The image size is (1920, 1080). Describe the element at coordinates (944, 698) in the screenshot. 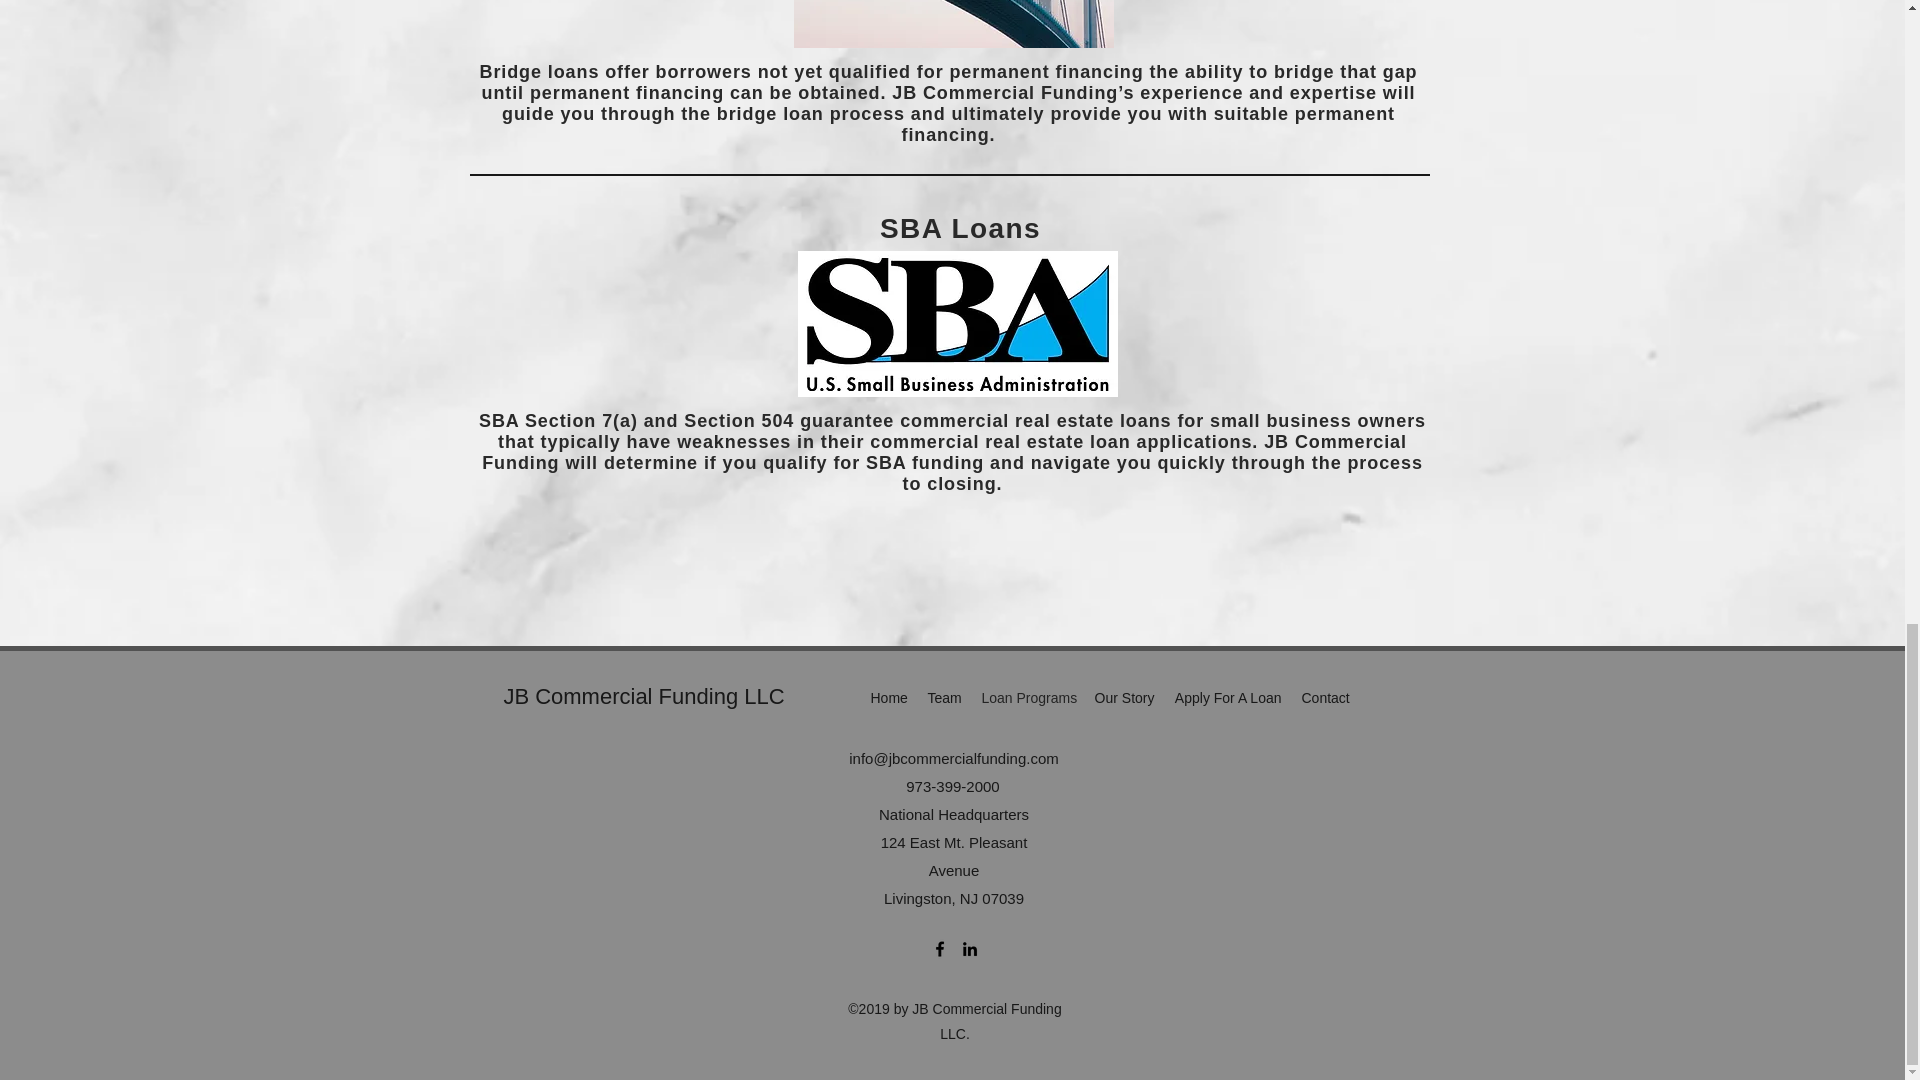

I see `Team` at that location.